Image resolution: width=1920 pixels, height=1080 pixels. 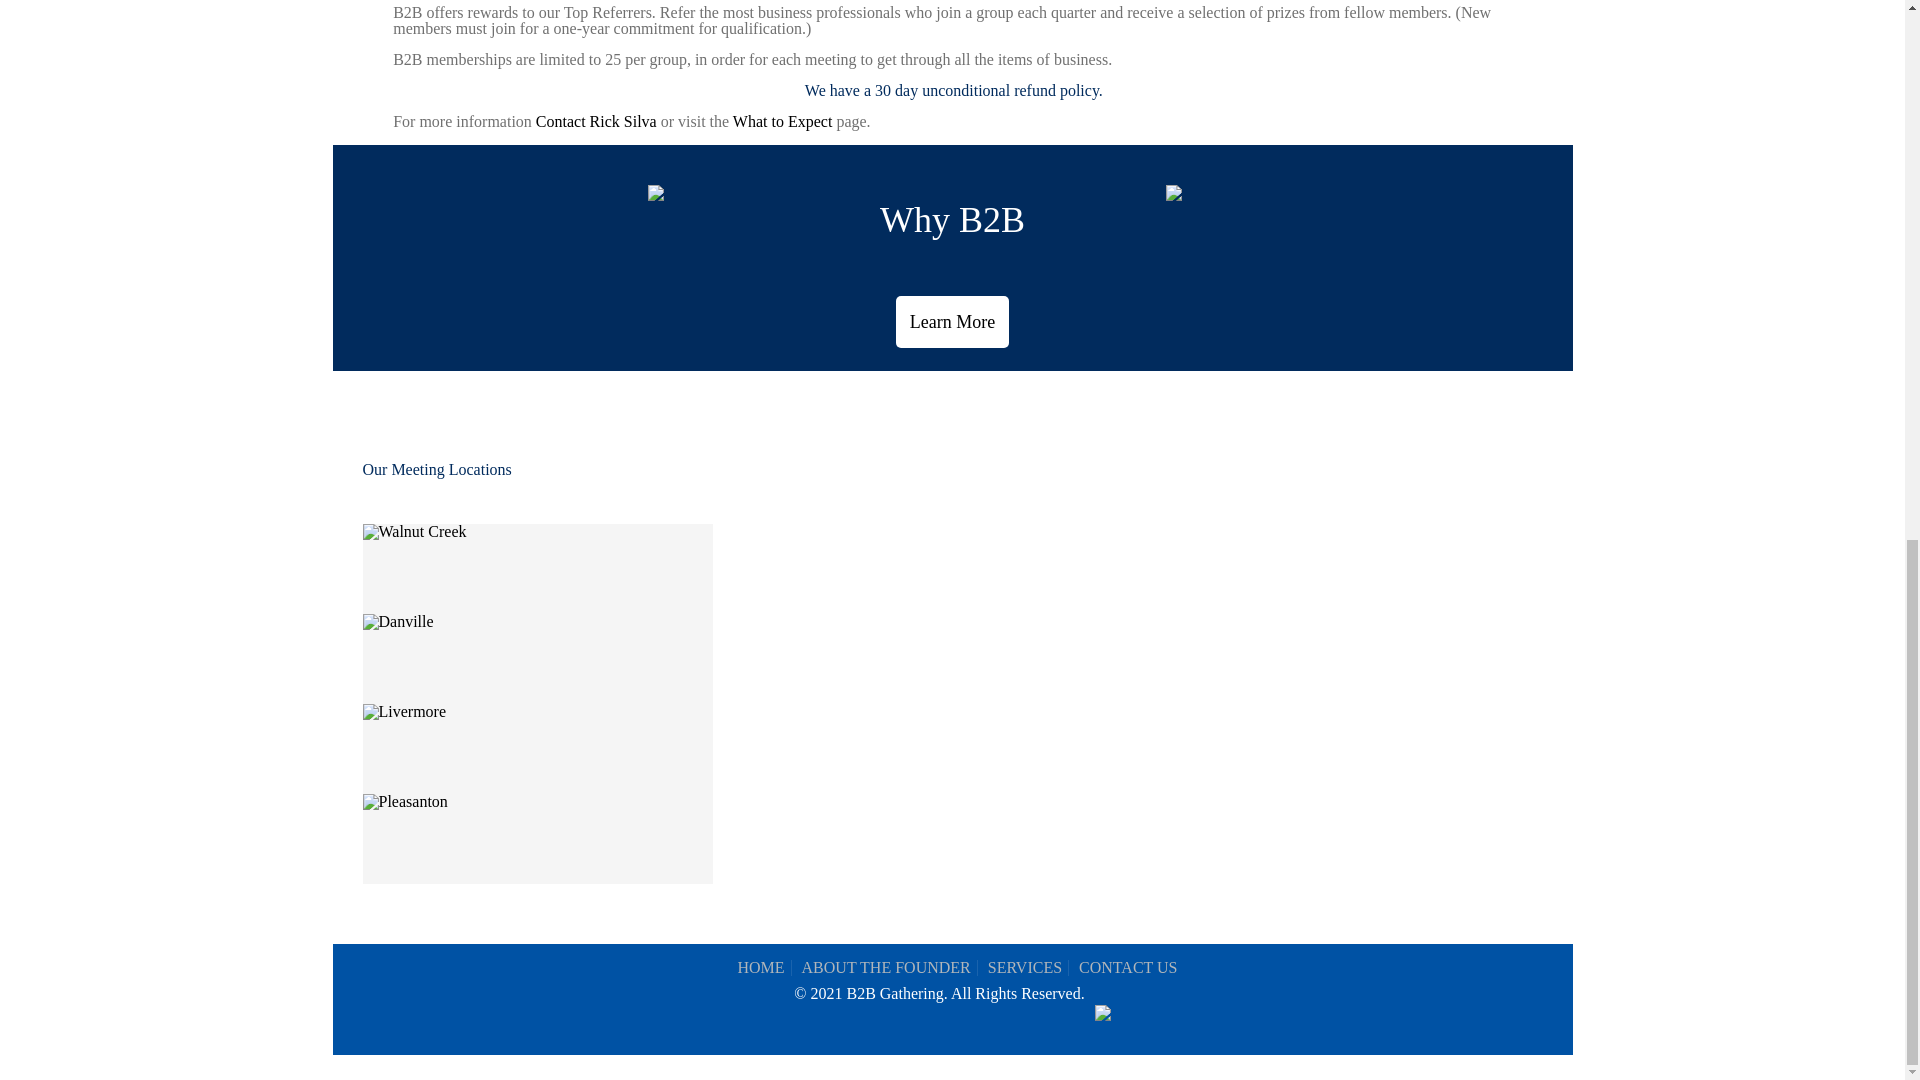 I want to click on ABOUT THE FOUNDER, so click(x=886, y=968).